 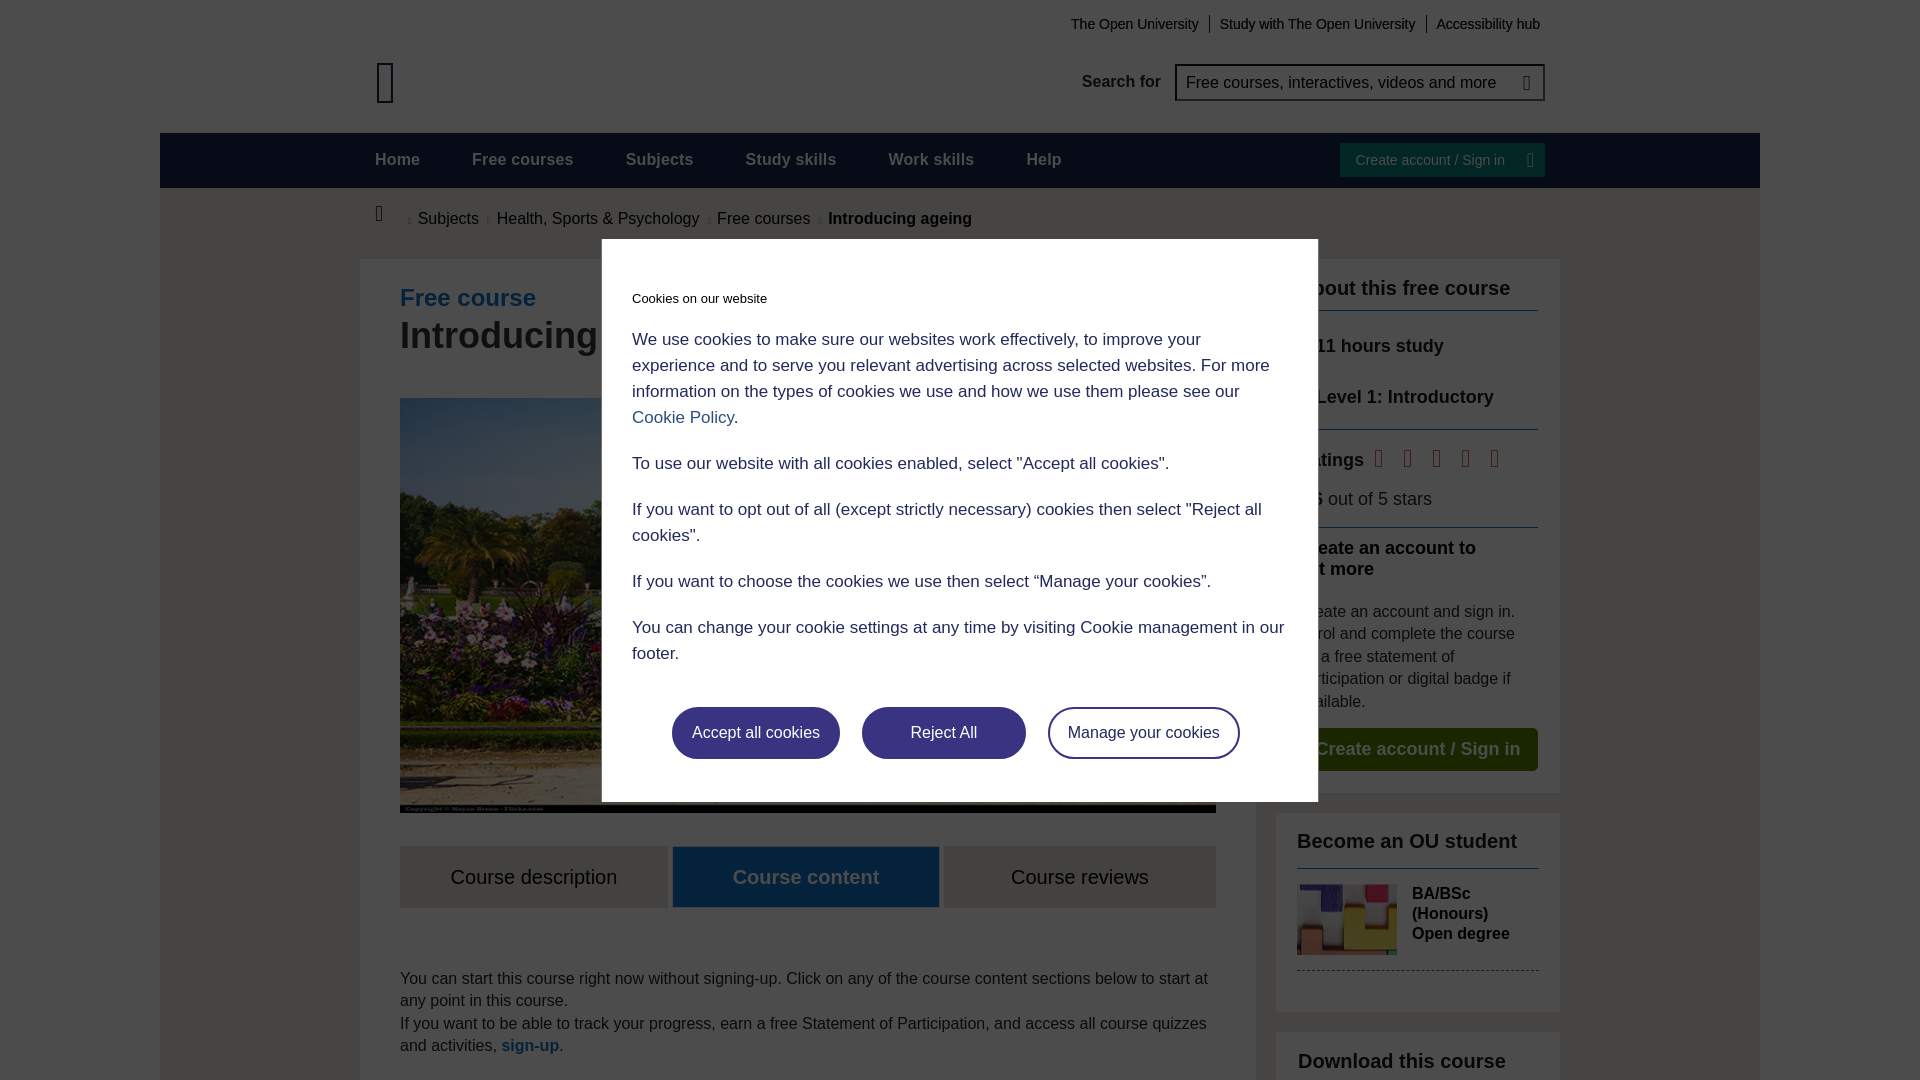 What do you see at coordinates (1080, 876) in the screenshot?
I see `Course reviews` at bounding box center [1080, 876].